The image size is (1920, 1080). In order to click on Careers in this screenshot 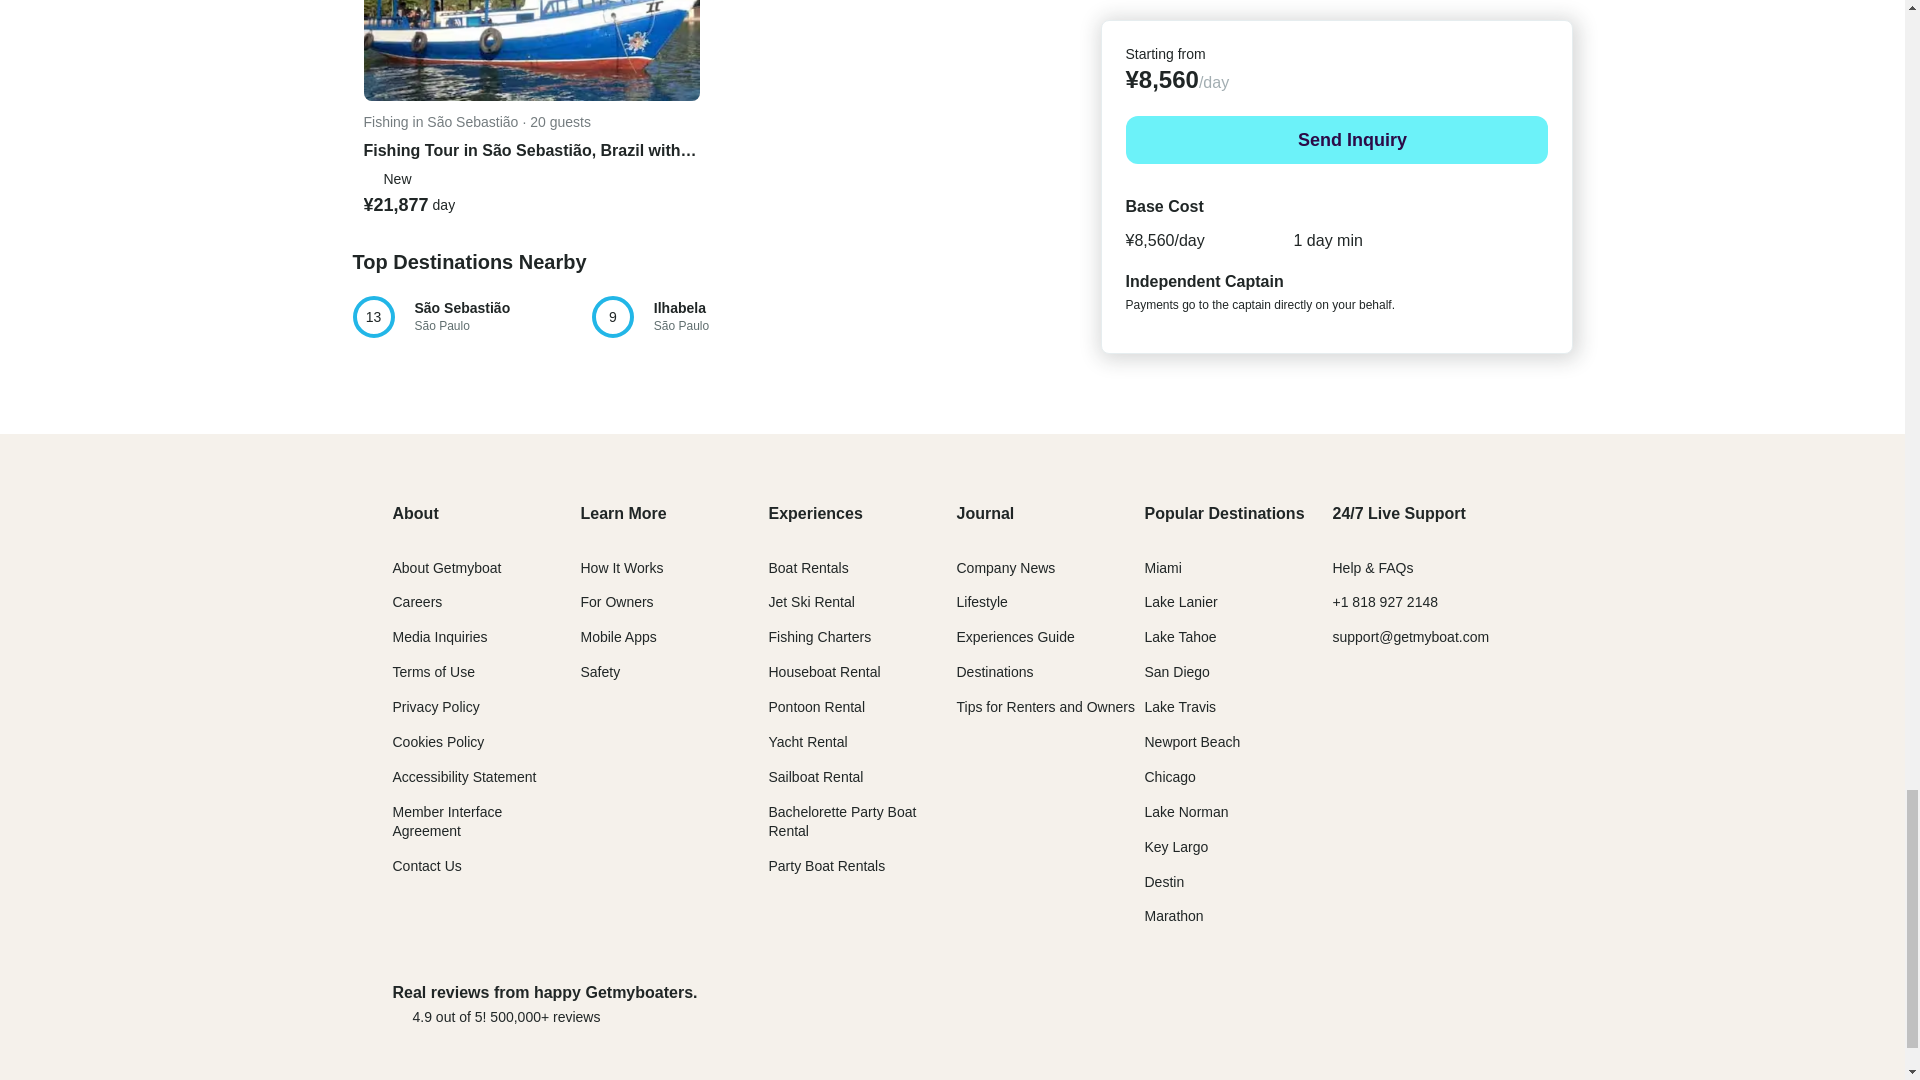, I will do `click(416, 602)`.